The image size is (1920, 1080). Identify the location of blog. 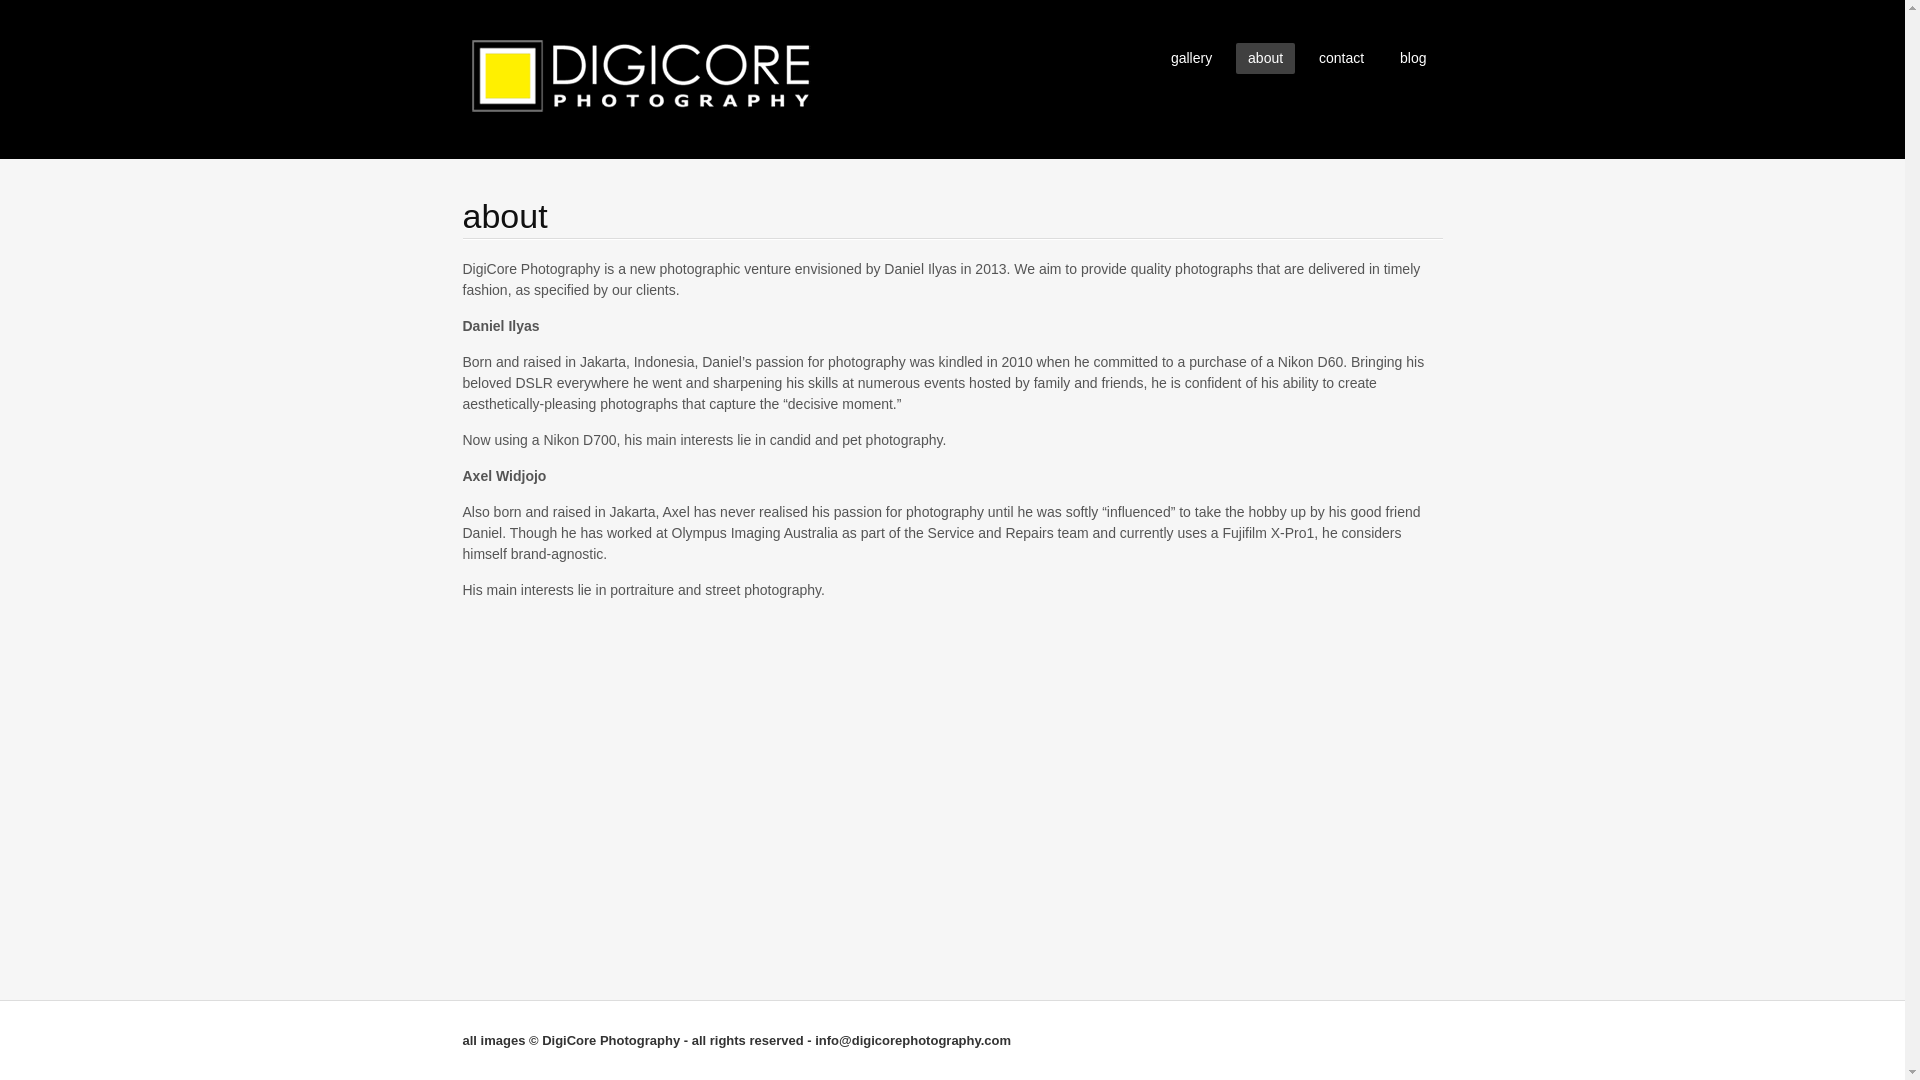
(1413, 58).